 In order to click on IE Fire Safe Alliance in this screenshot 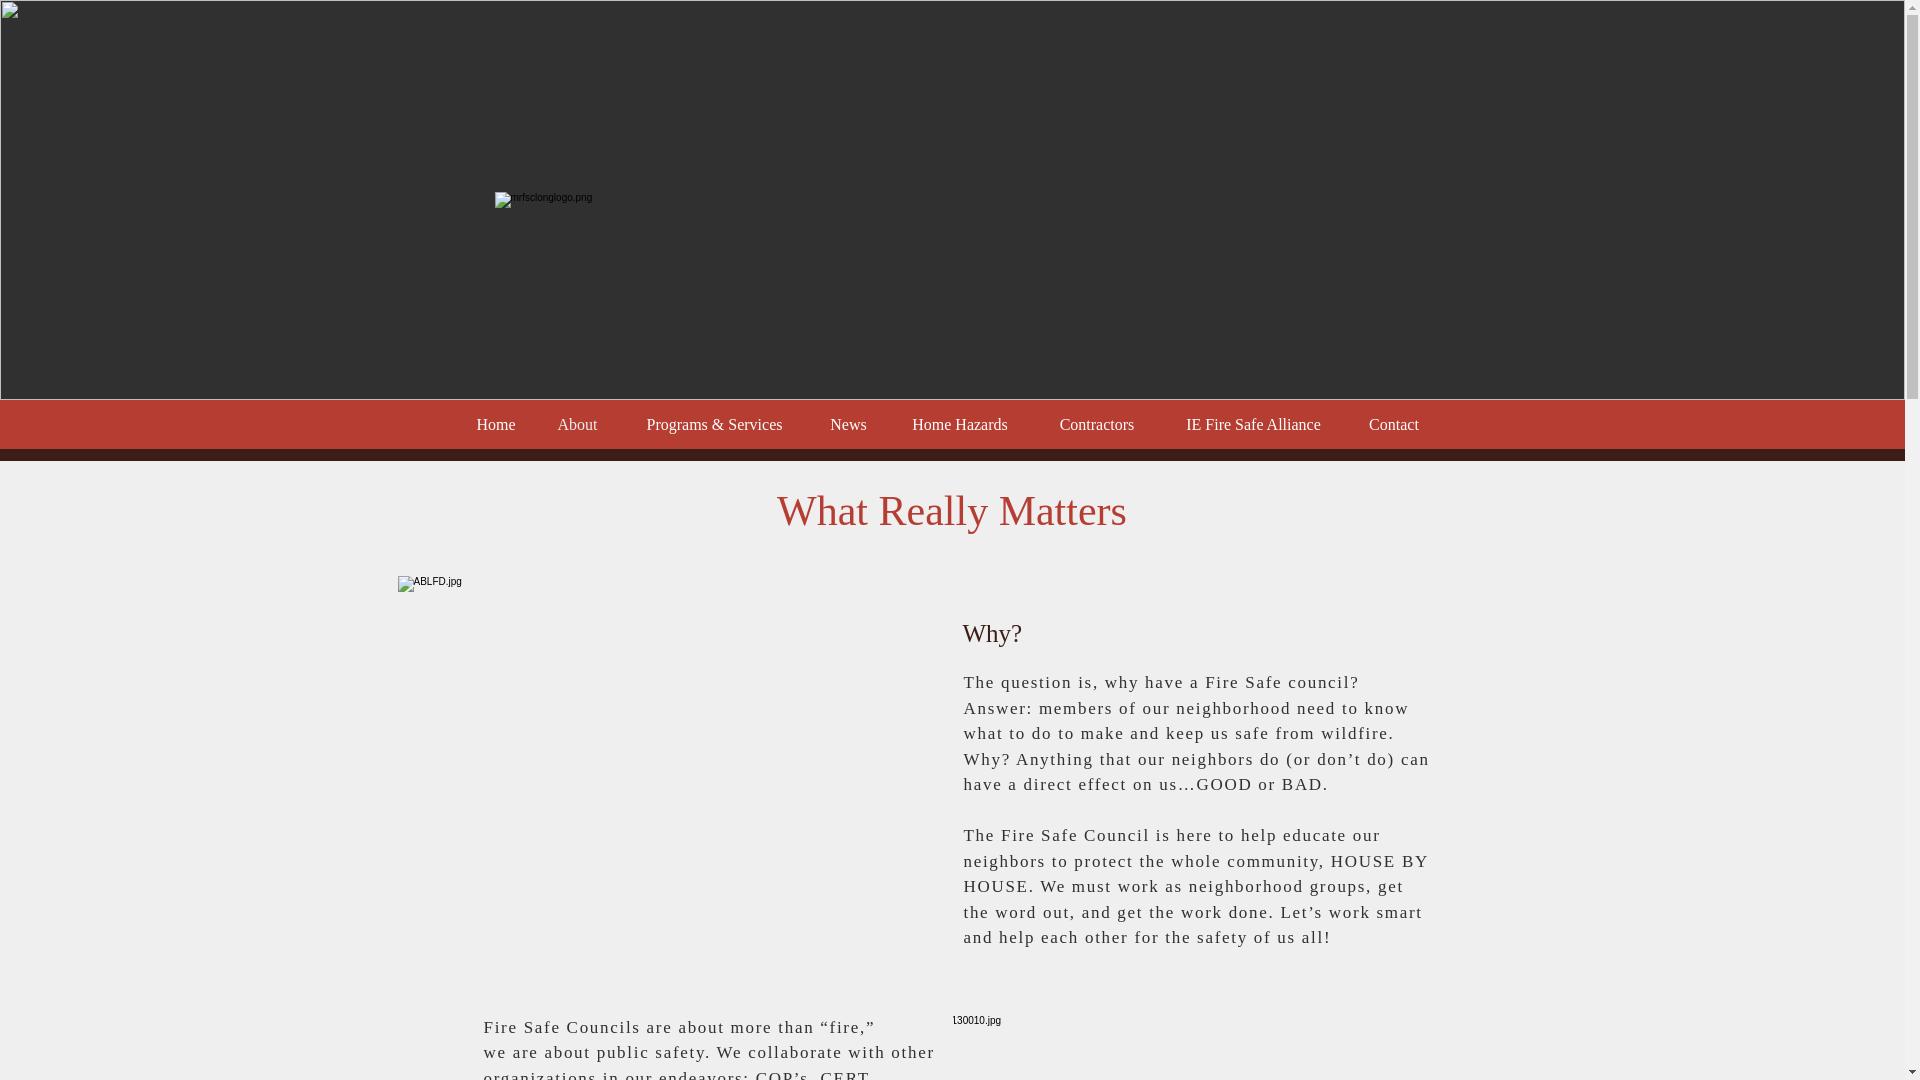, I will do `click(1252, 424)`.